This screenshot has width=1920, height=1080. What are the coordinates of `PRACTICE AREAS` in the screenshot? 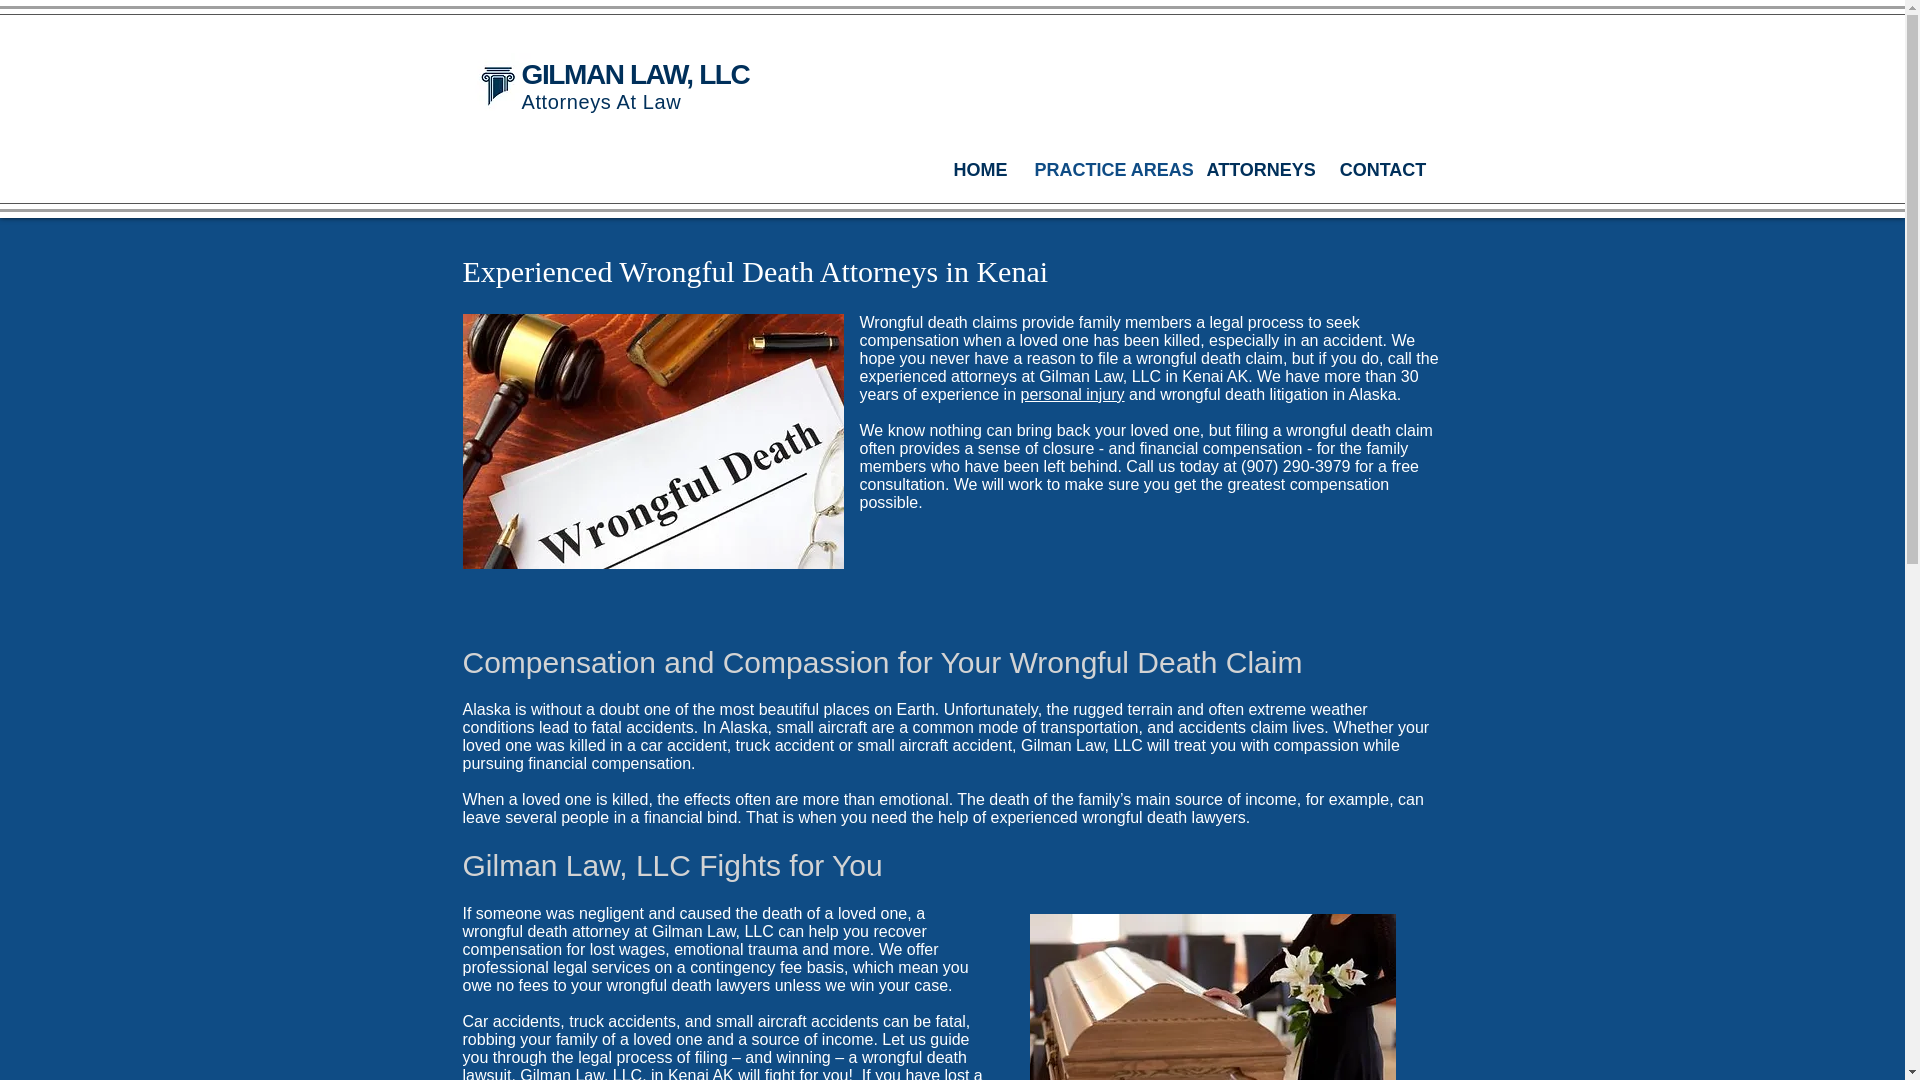 It's located at (1106, 170).